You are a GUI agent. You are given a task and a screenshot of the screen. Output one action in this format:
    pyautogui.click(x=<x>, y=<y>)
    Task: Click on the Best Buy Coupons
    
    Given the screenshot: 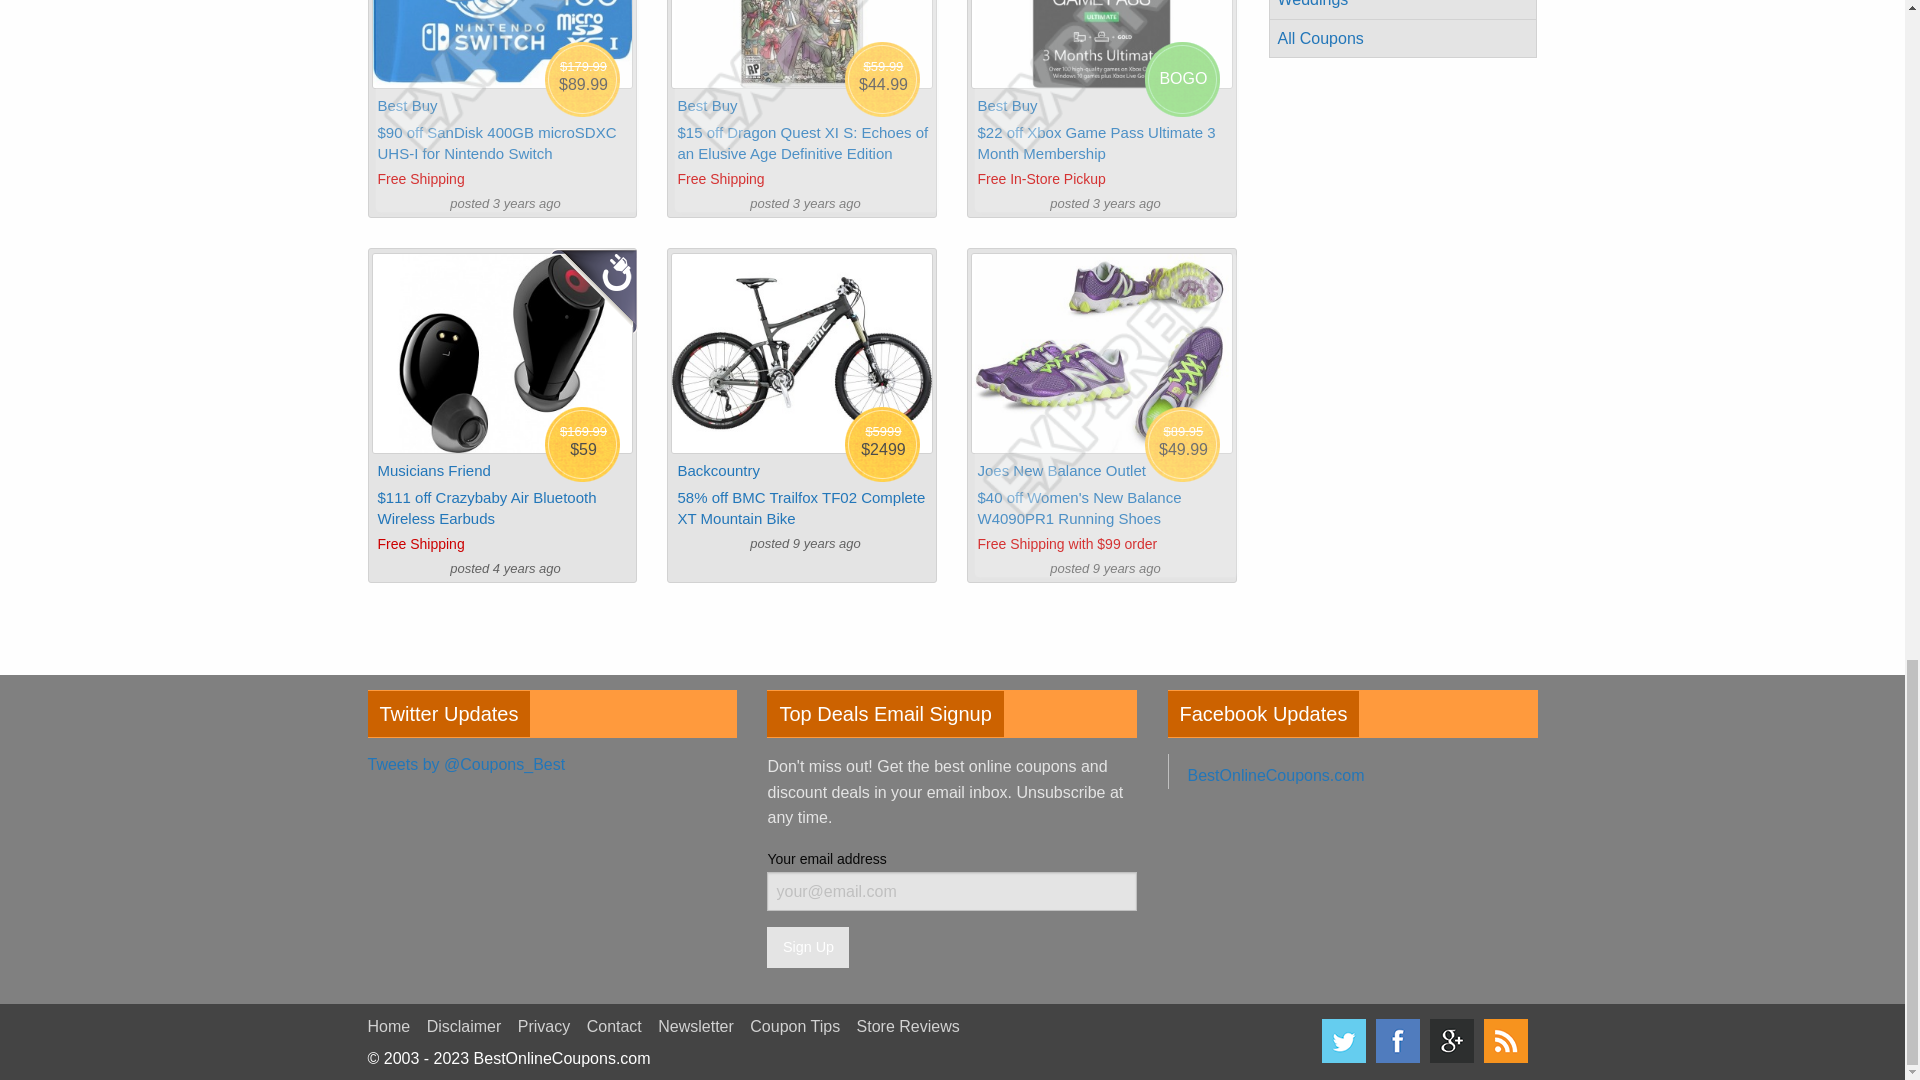 What is the action you would take?
    pyautogui.click(x=1006, y=106)
    